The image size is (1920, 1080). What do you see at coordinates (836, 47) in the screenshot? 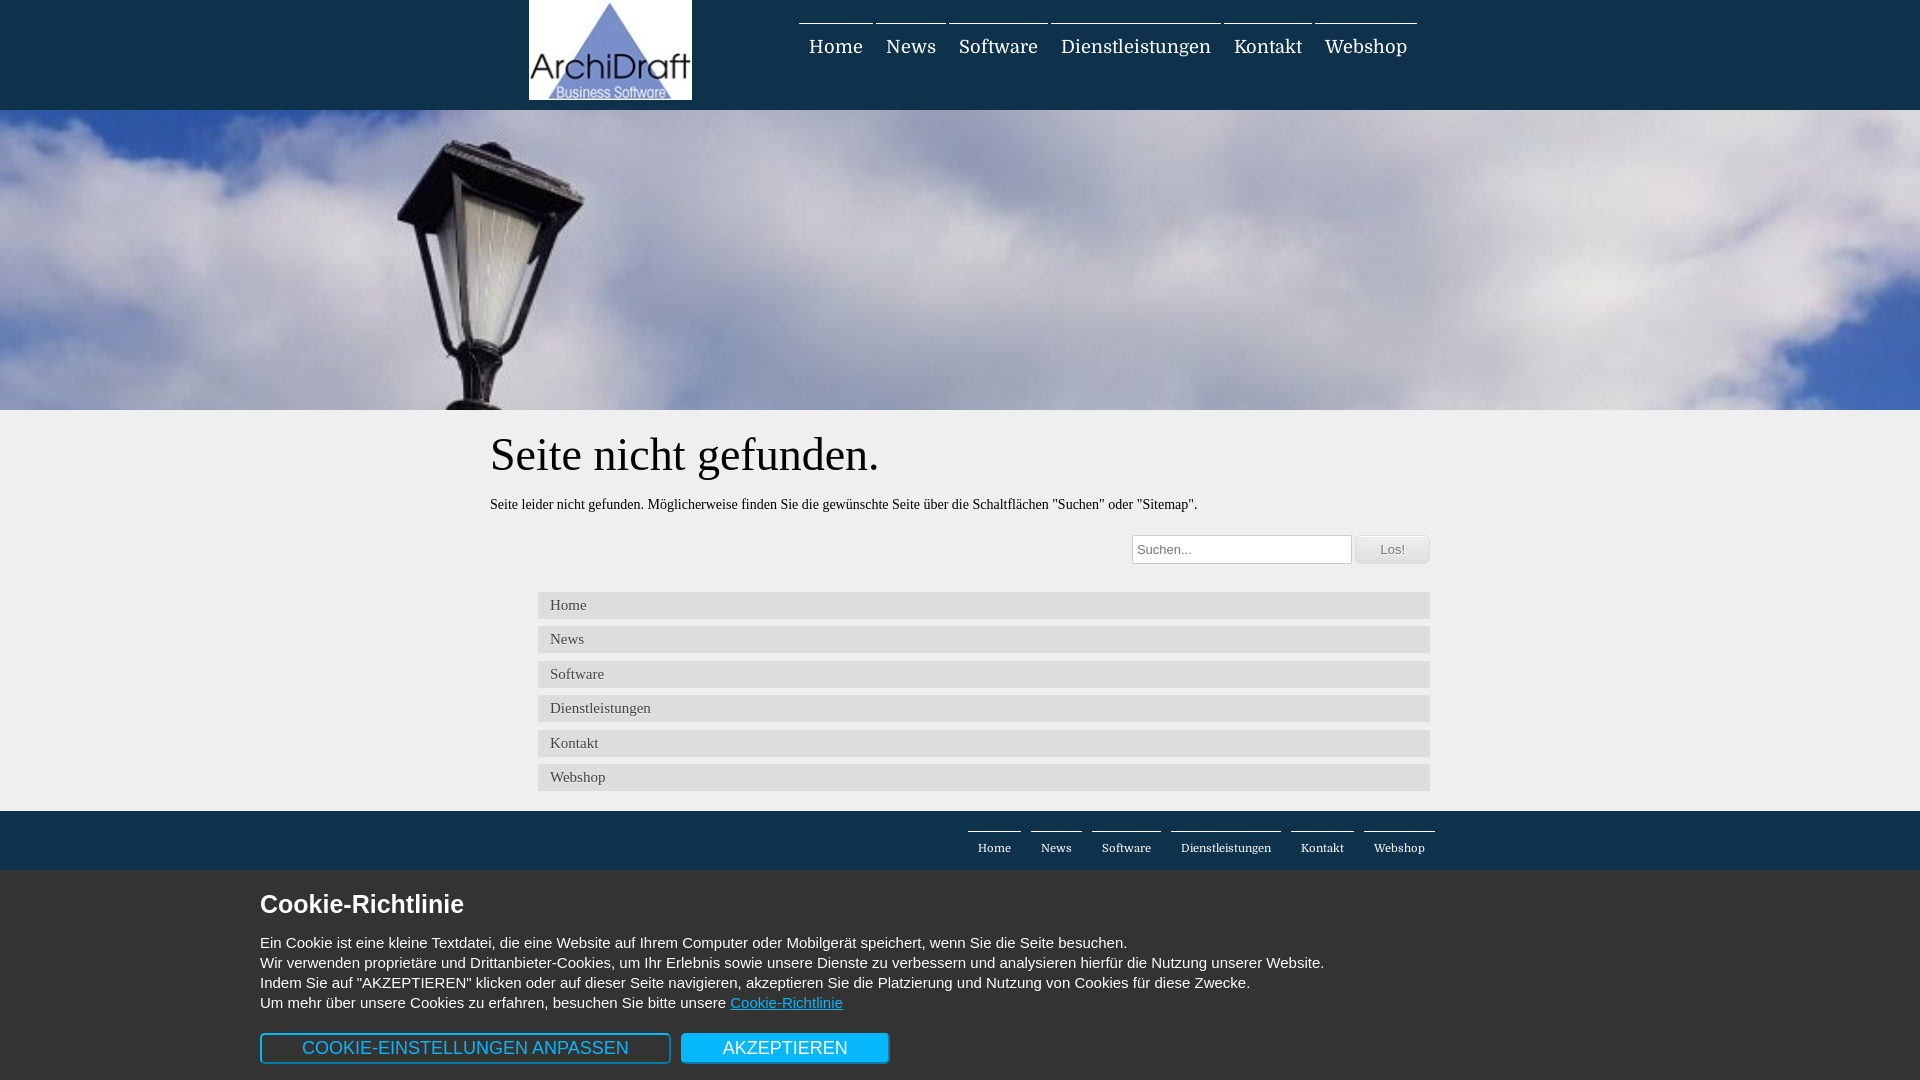
I see `Home` at bounding box center [836, 47].